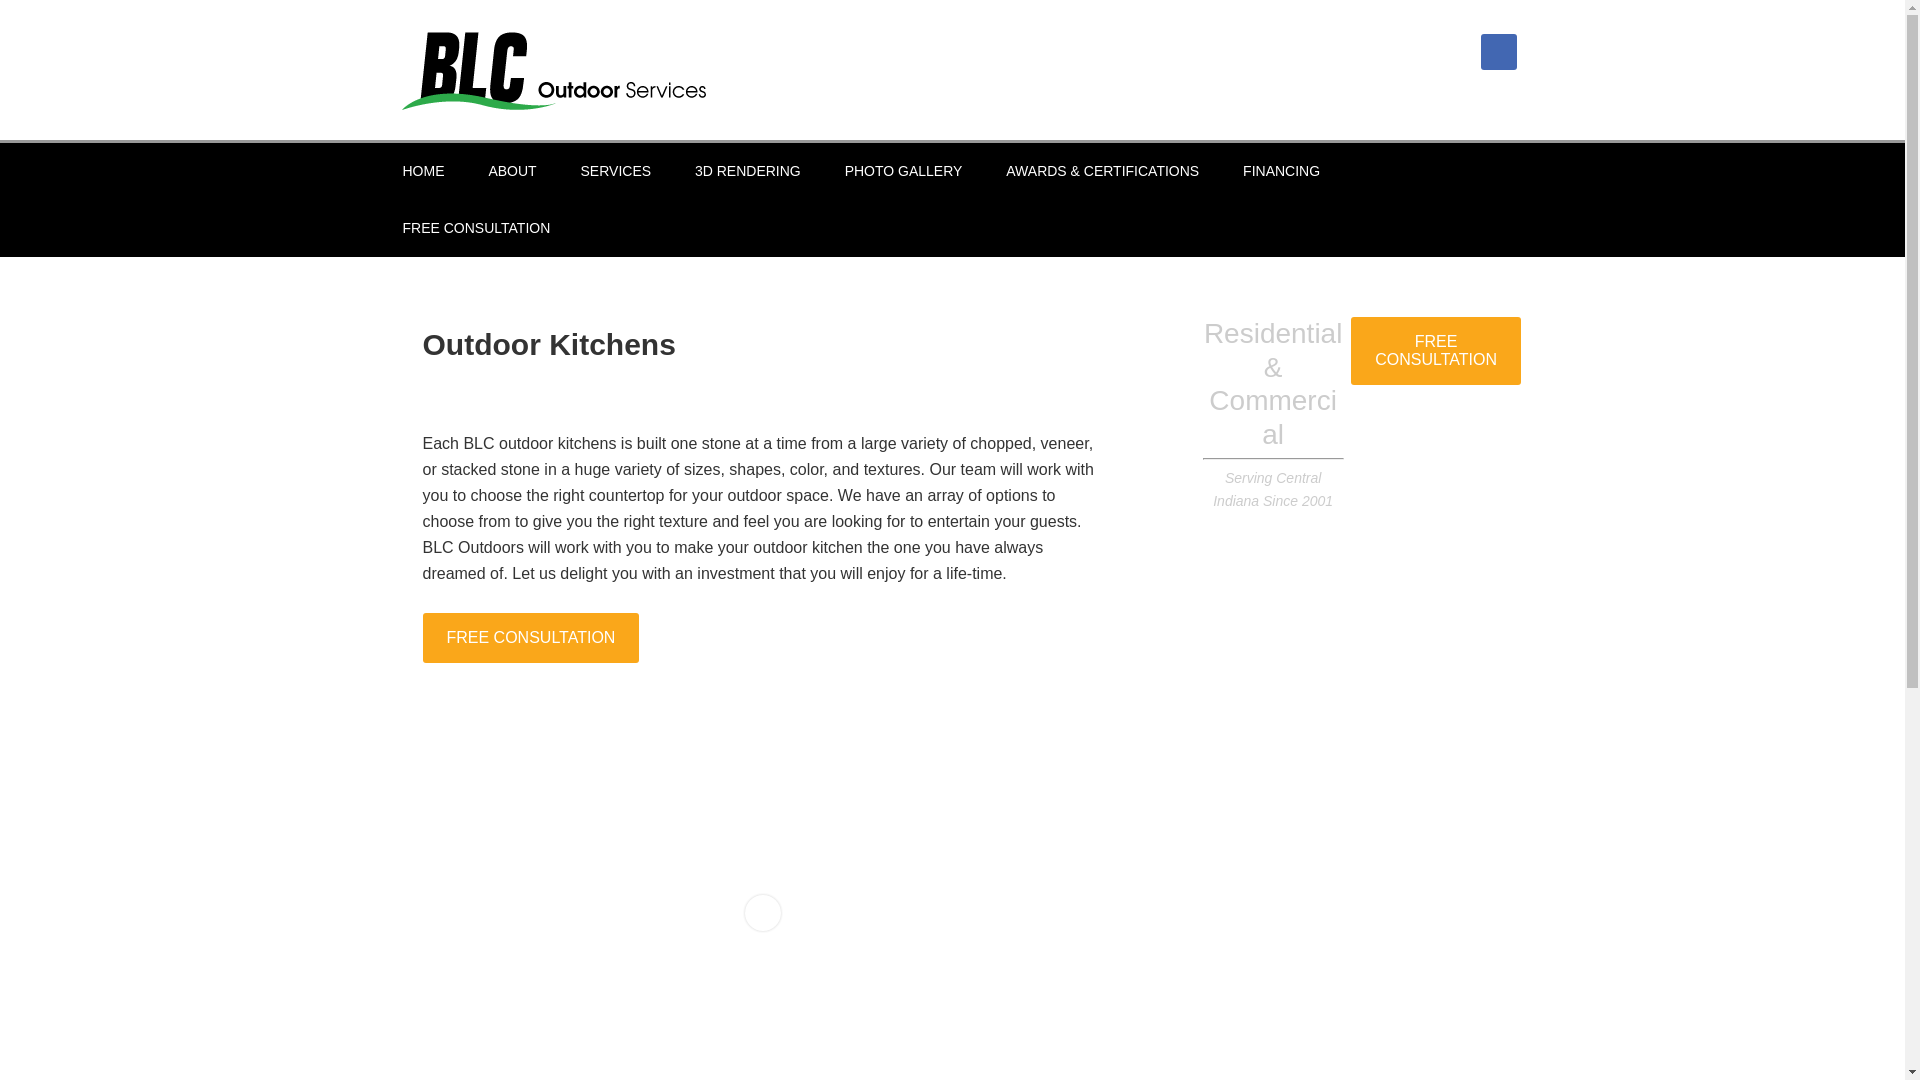 This screenshot has height=1080, width=1920. I want to click on FREE CONSULTATION, so click(476, 228).